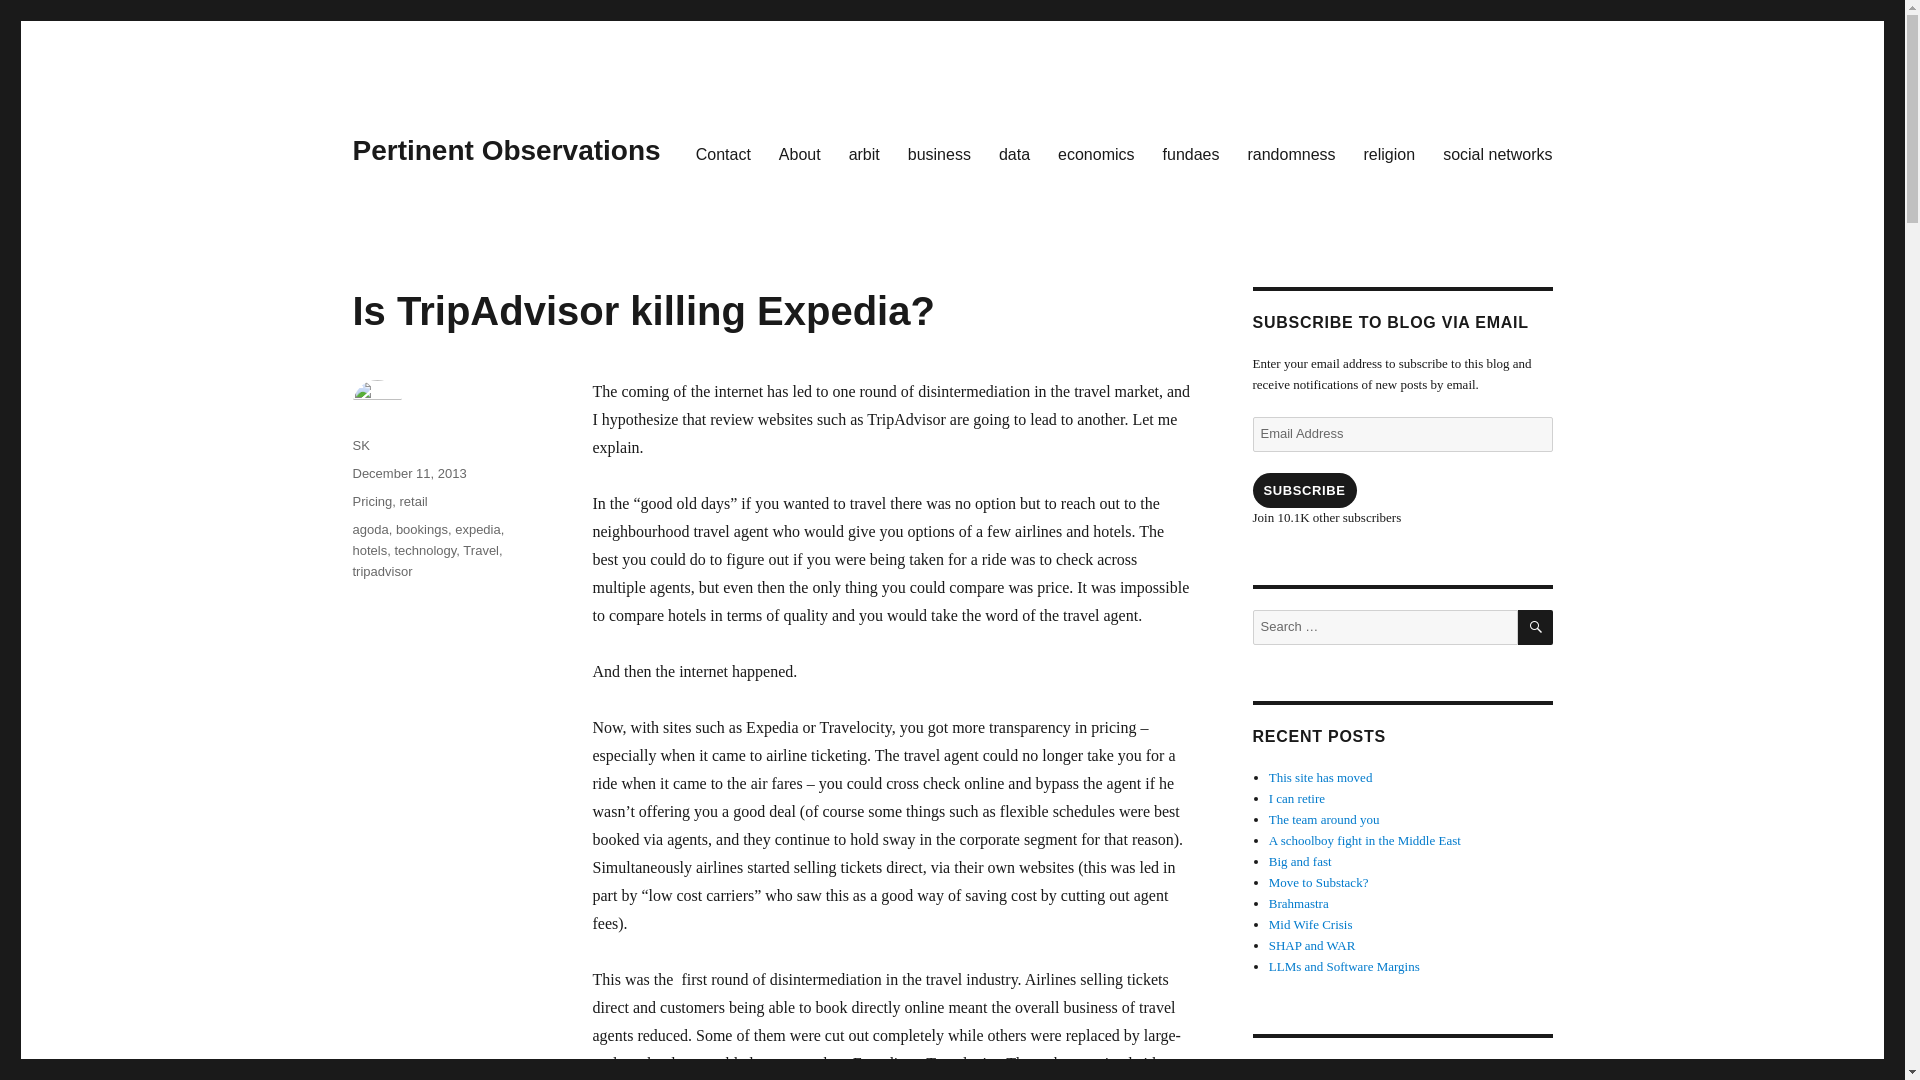 The width and height of the screenshot is (1920, 1080). What do you see at coordinates (1497, 153) in the screenshot?
I see `social networks` at bounding box center [1497, 153].